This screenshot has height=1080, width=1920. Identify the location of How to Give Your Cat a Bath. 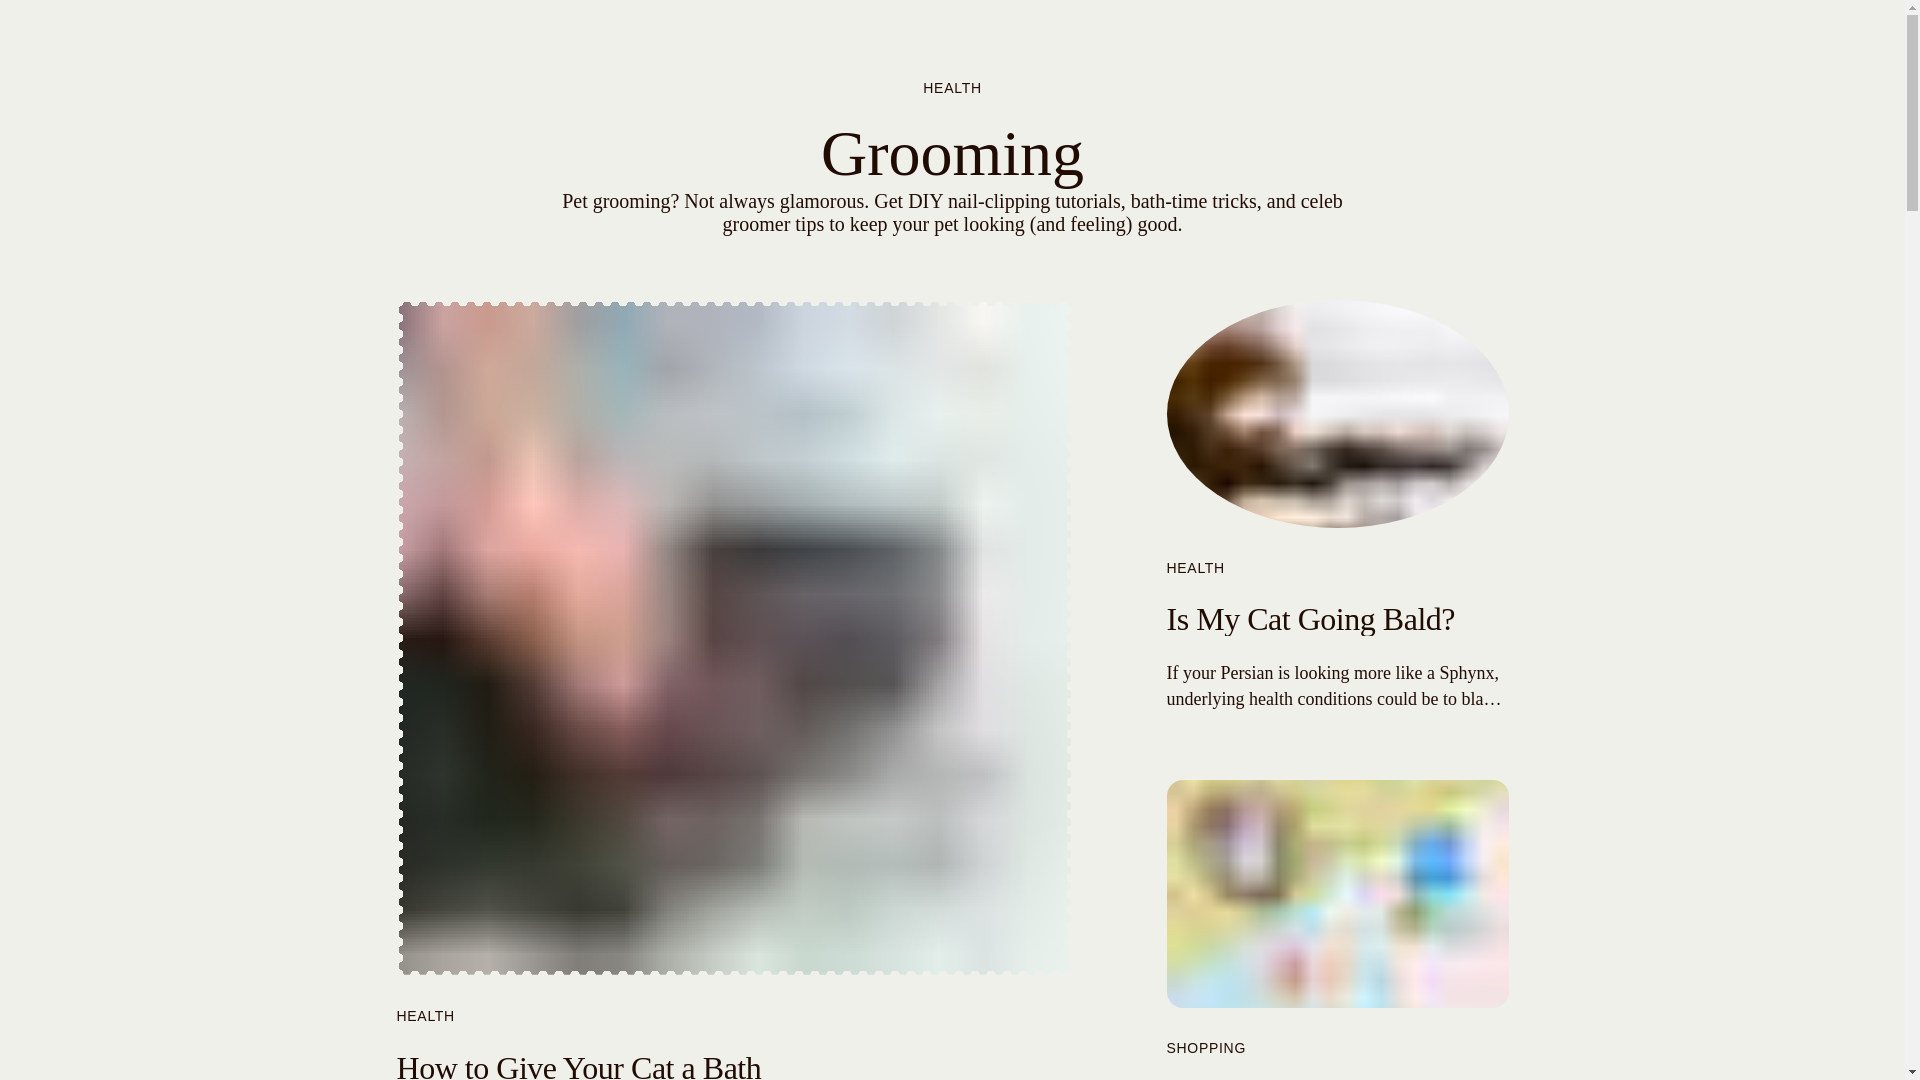
(578, 1064).